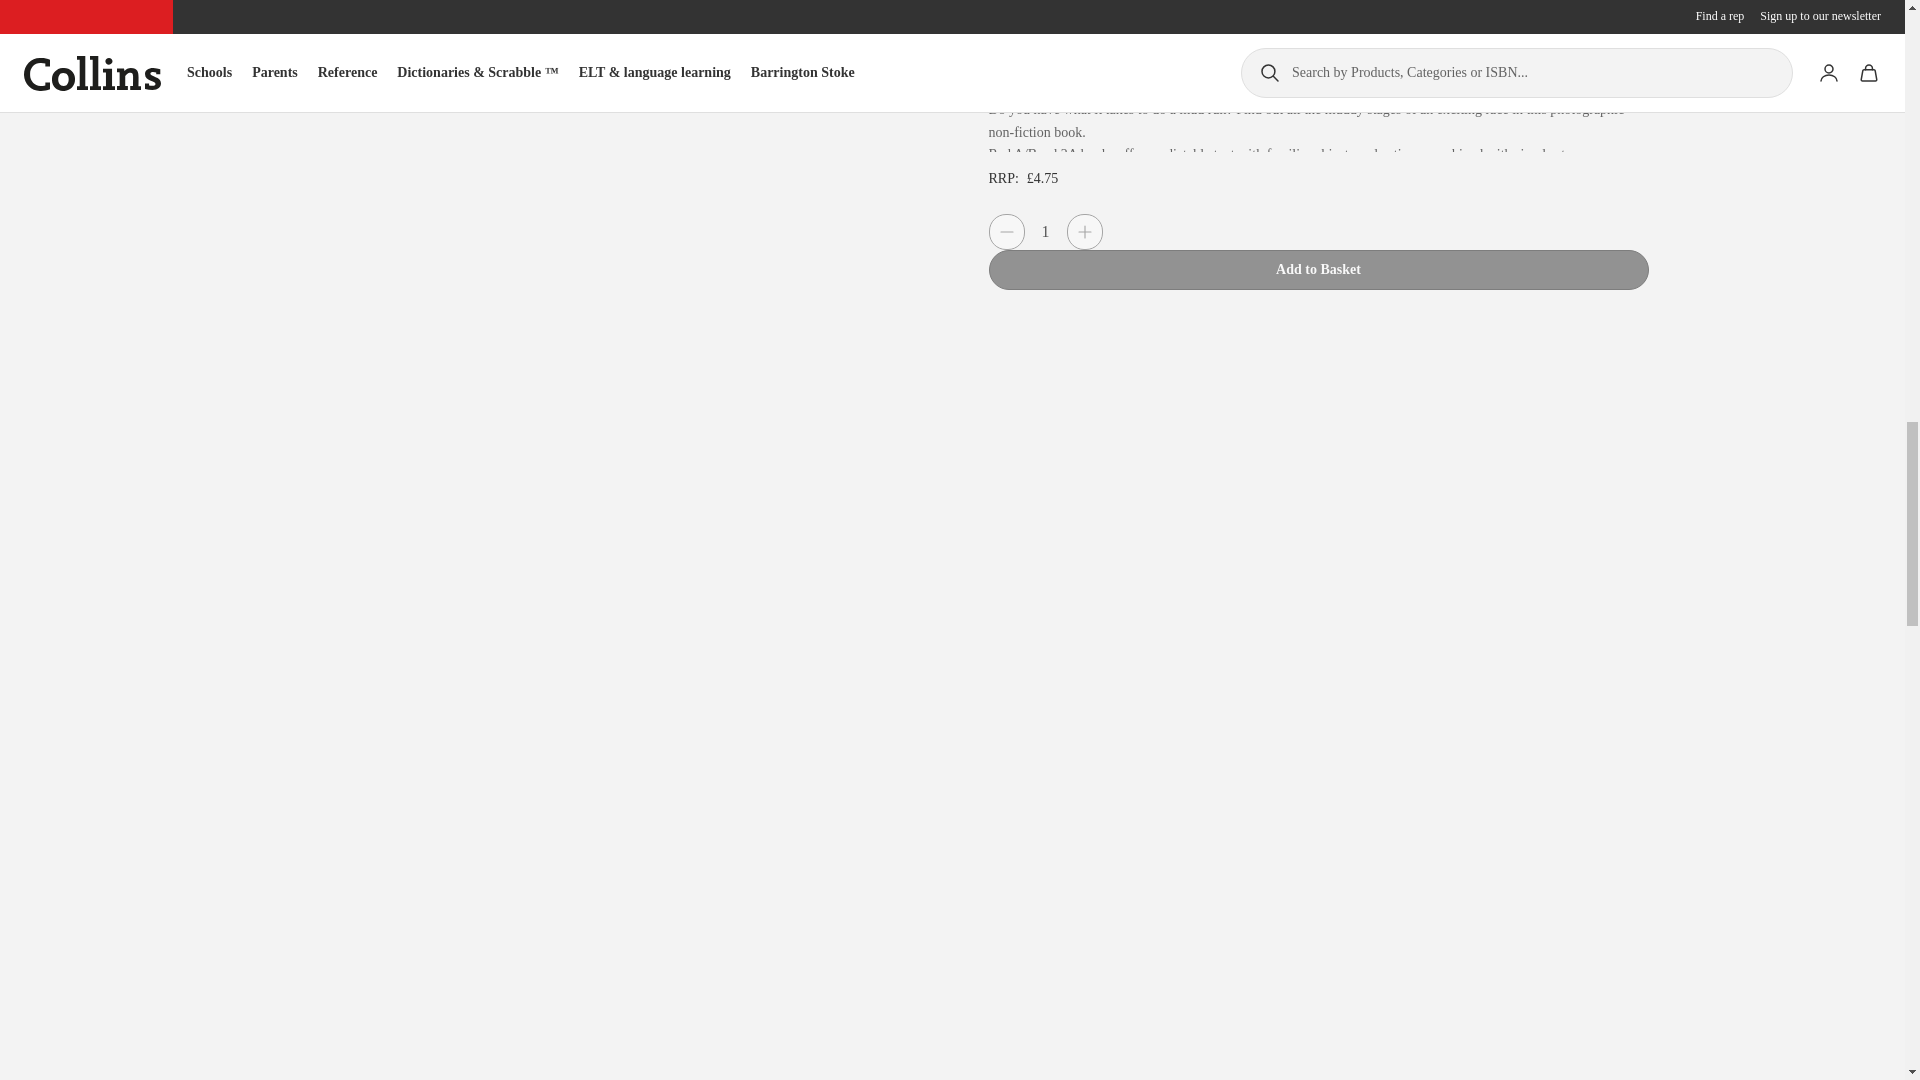 The width and height of the screenshot is (1920, 1080). What do you see at coordinates (1318, 270) in the screenshot?
I see `Add to Basket` at bounding box center [1318, 270].